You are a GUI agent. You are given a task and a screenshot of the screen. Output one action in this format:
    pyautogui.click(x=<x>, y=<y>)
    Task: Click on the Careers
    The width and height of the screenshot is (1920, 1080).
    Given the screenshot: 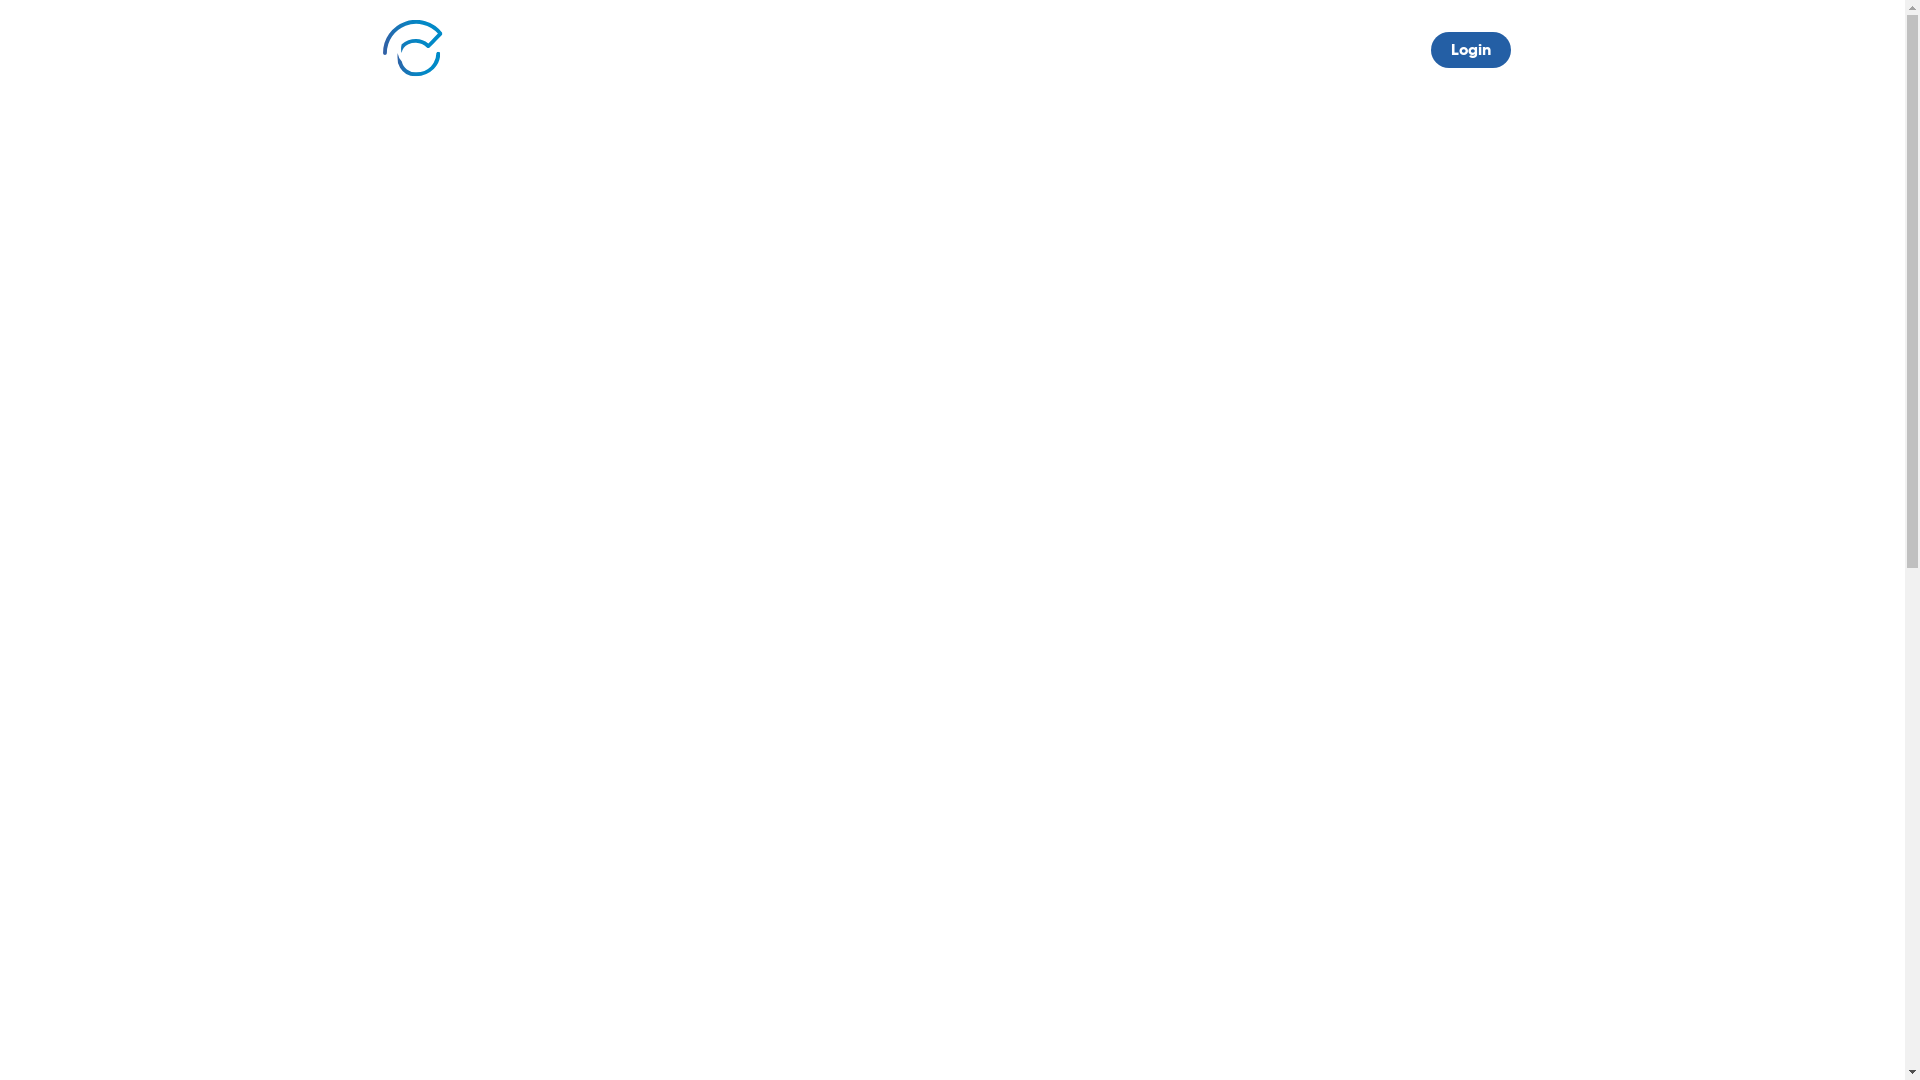 What is the action you would take?
    pyautogui.click(x=1276, y=56)
    